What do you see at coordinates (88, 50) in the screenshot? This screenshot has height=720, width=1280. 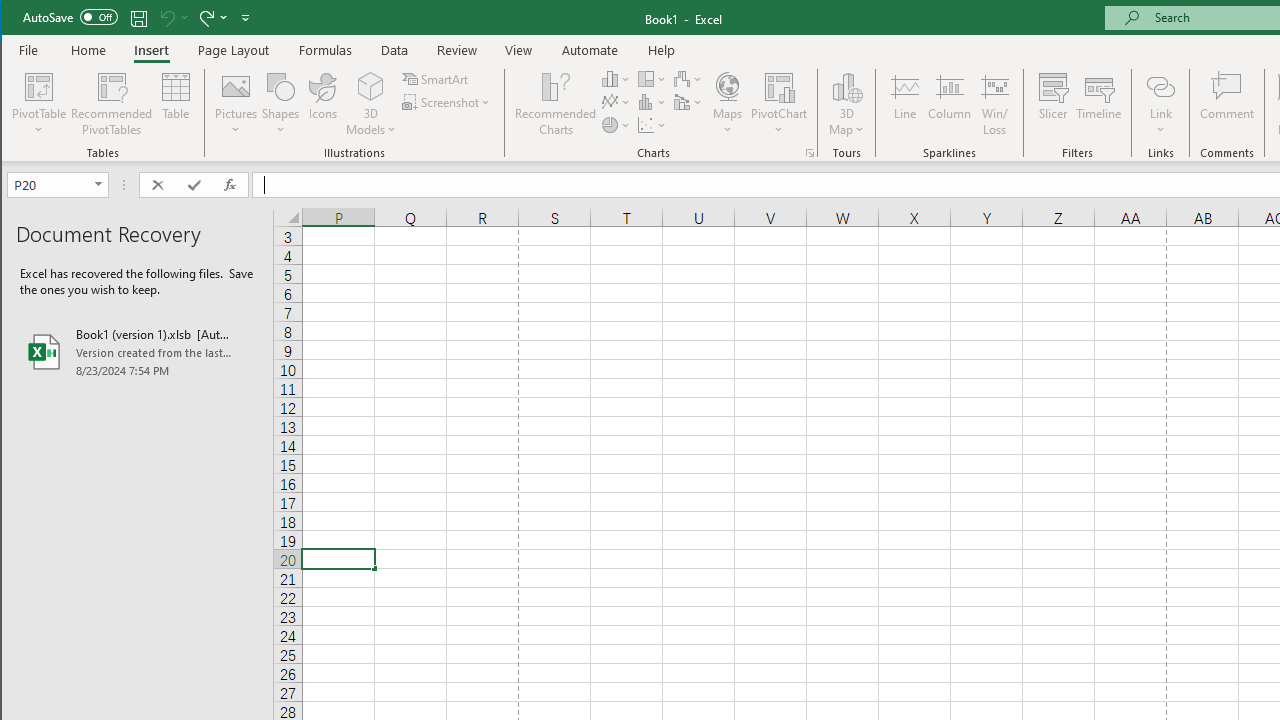 I see `Home` at bounding box center [88, 50].